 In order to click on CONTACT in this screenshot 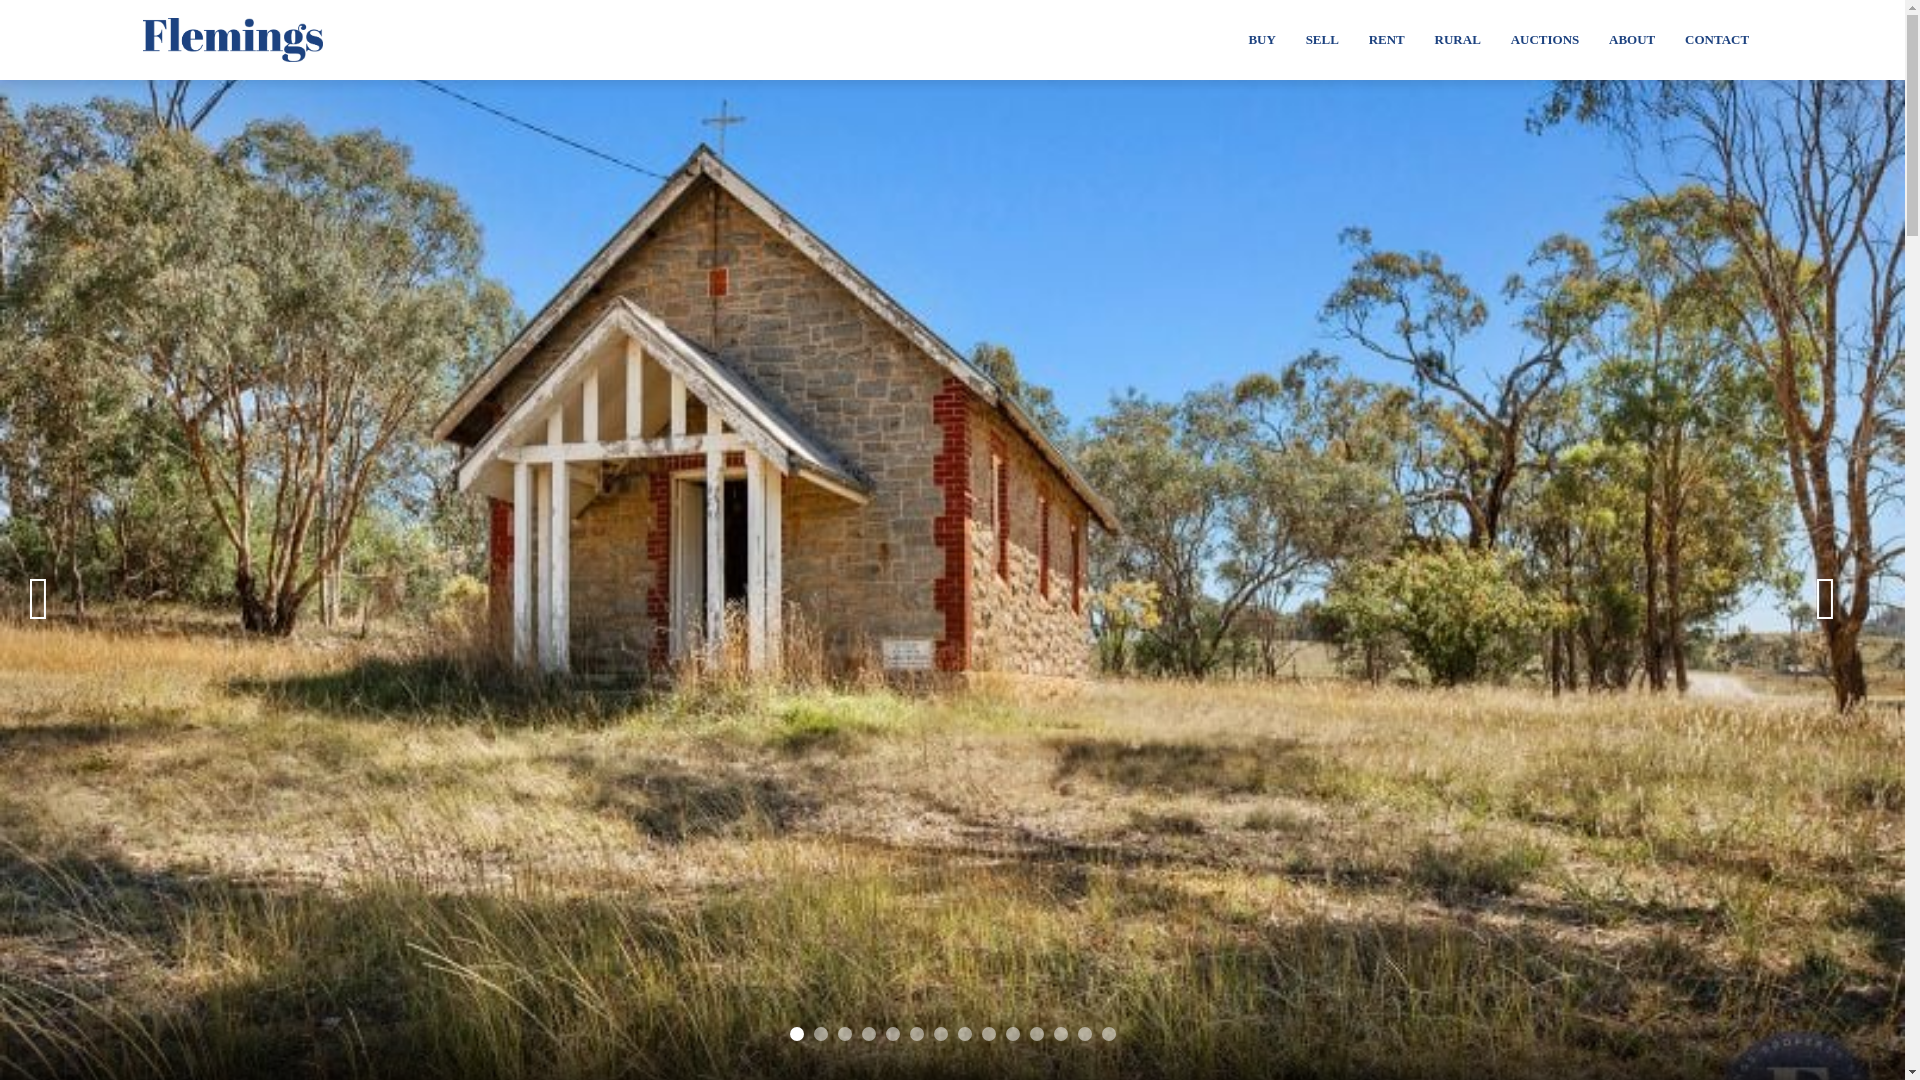, I will do `click(1717, 40)`.